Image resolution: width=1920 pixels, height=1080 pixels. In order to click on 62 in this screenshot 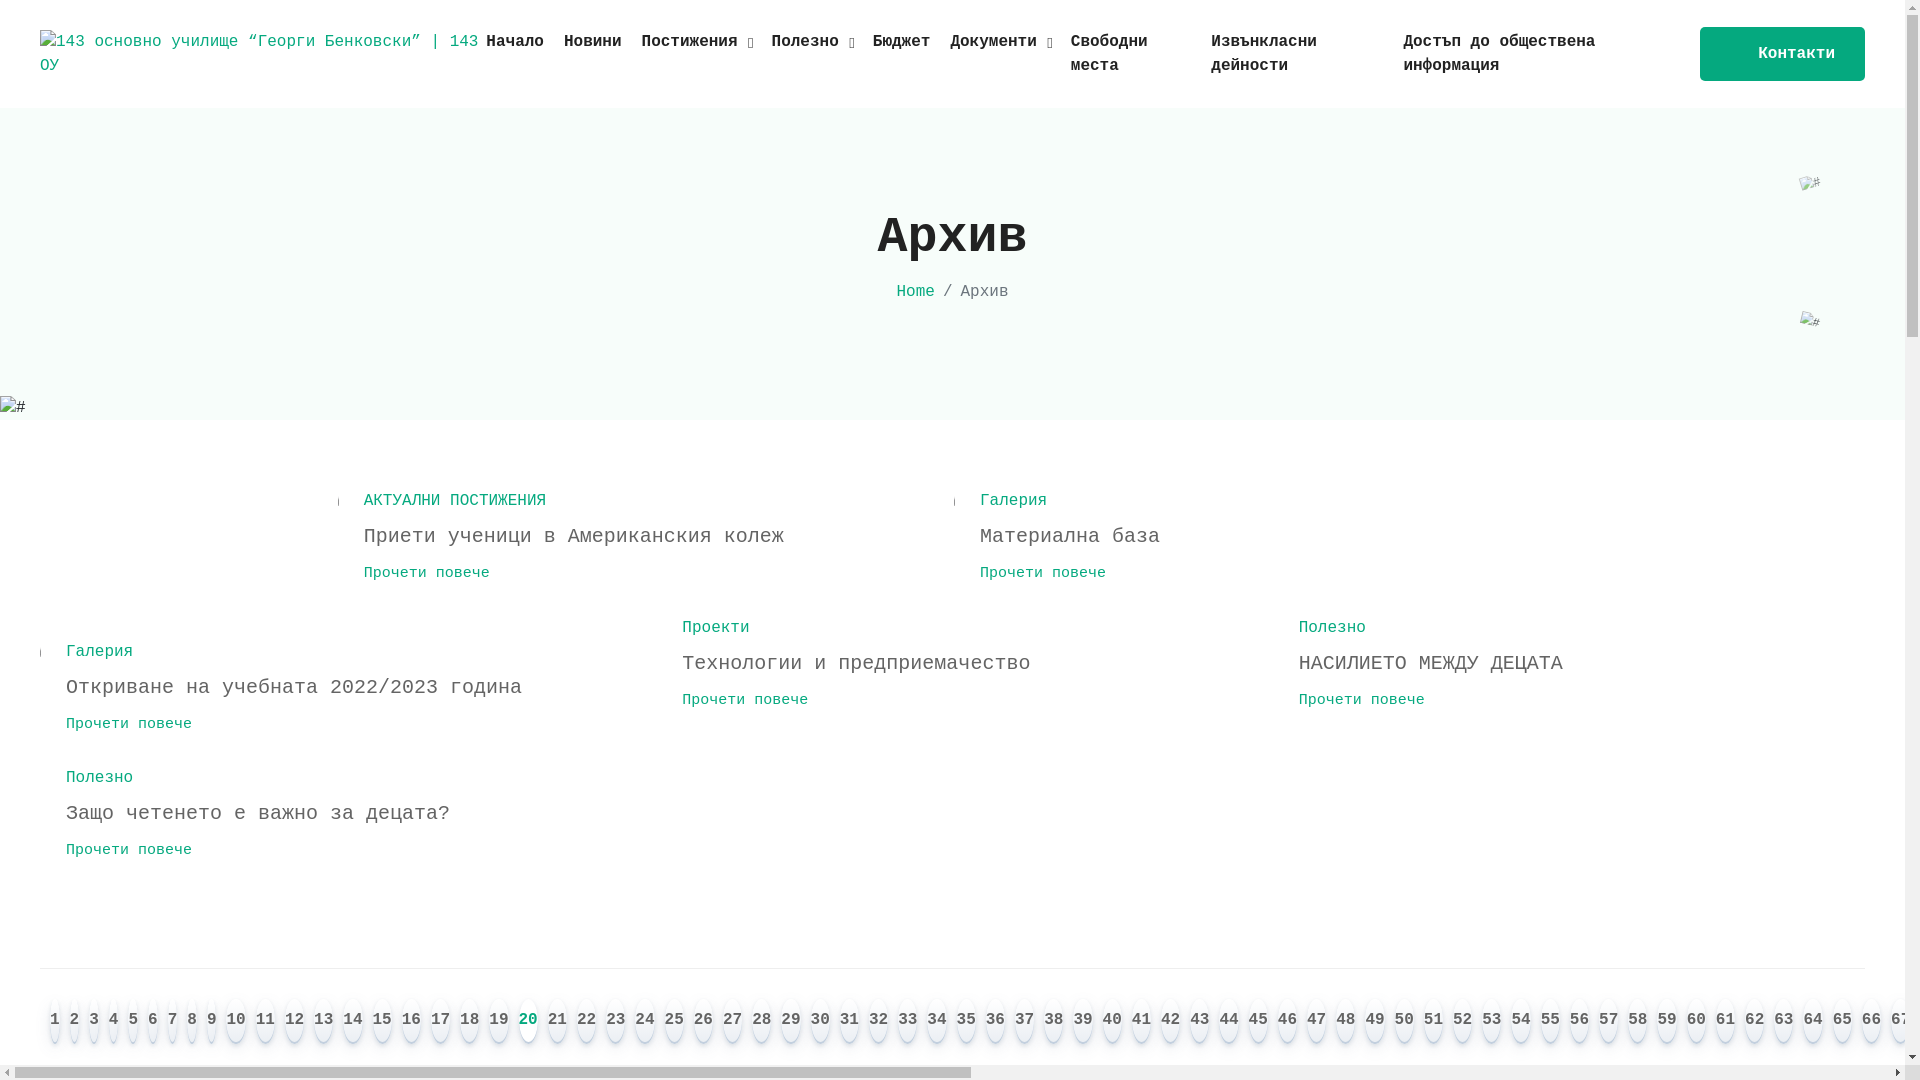, I will do `click(1754, 1022)`.